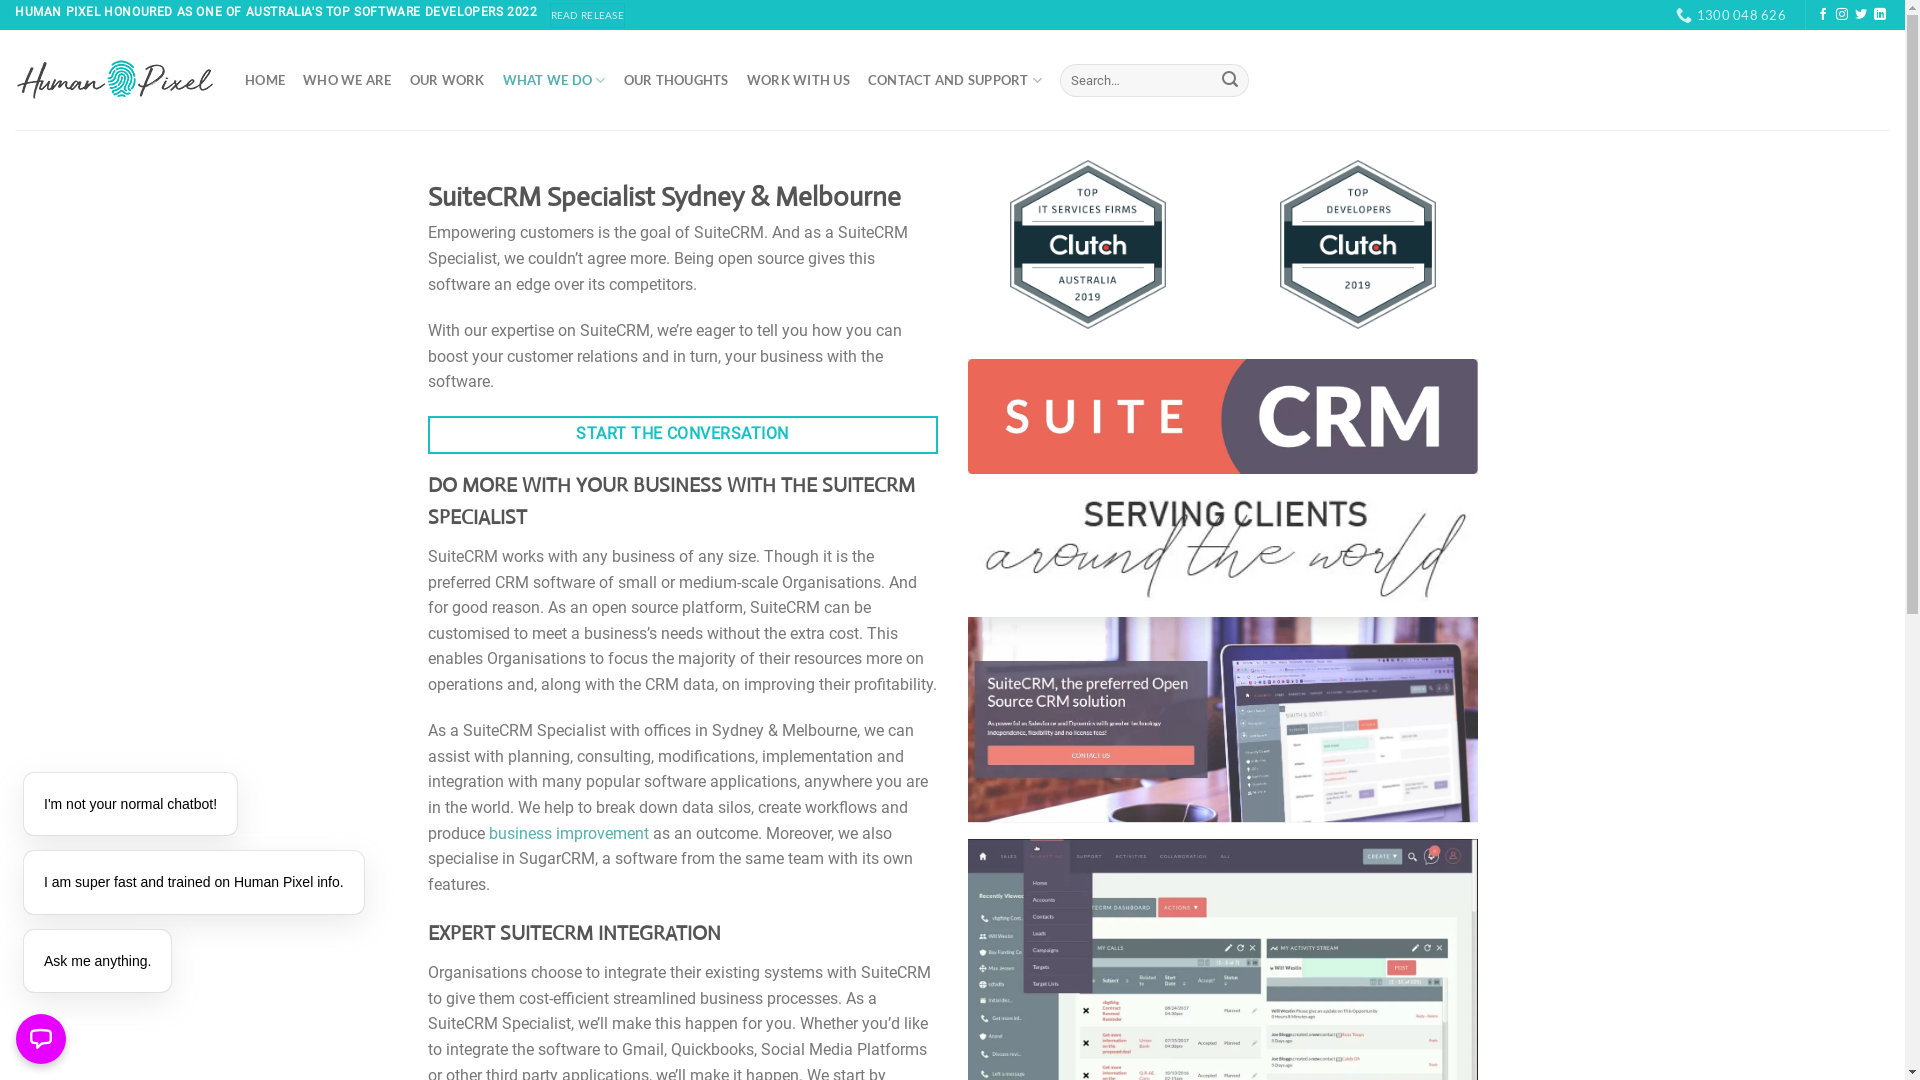  I want to click on READ RELEASE, so click(588, 16).